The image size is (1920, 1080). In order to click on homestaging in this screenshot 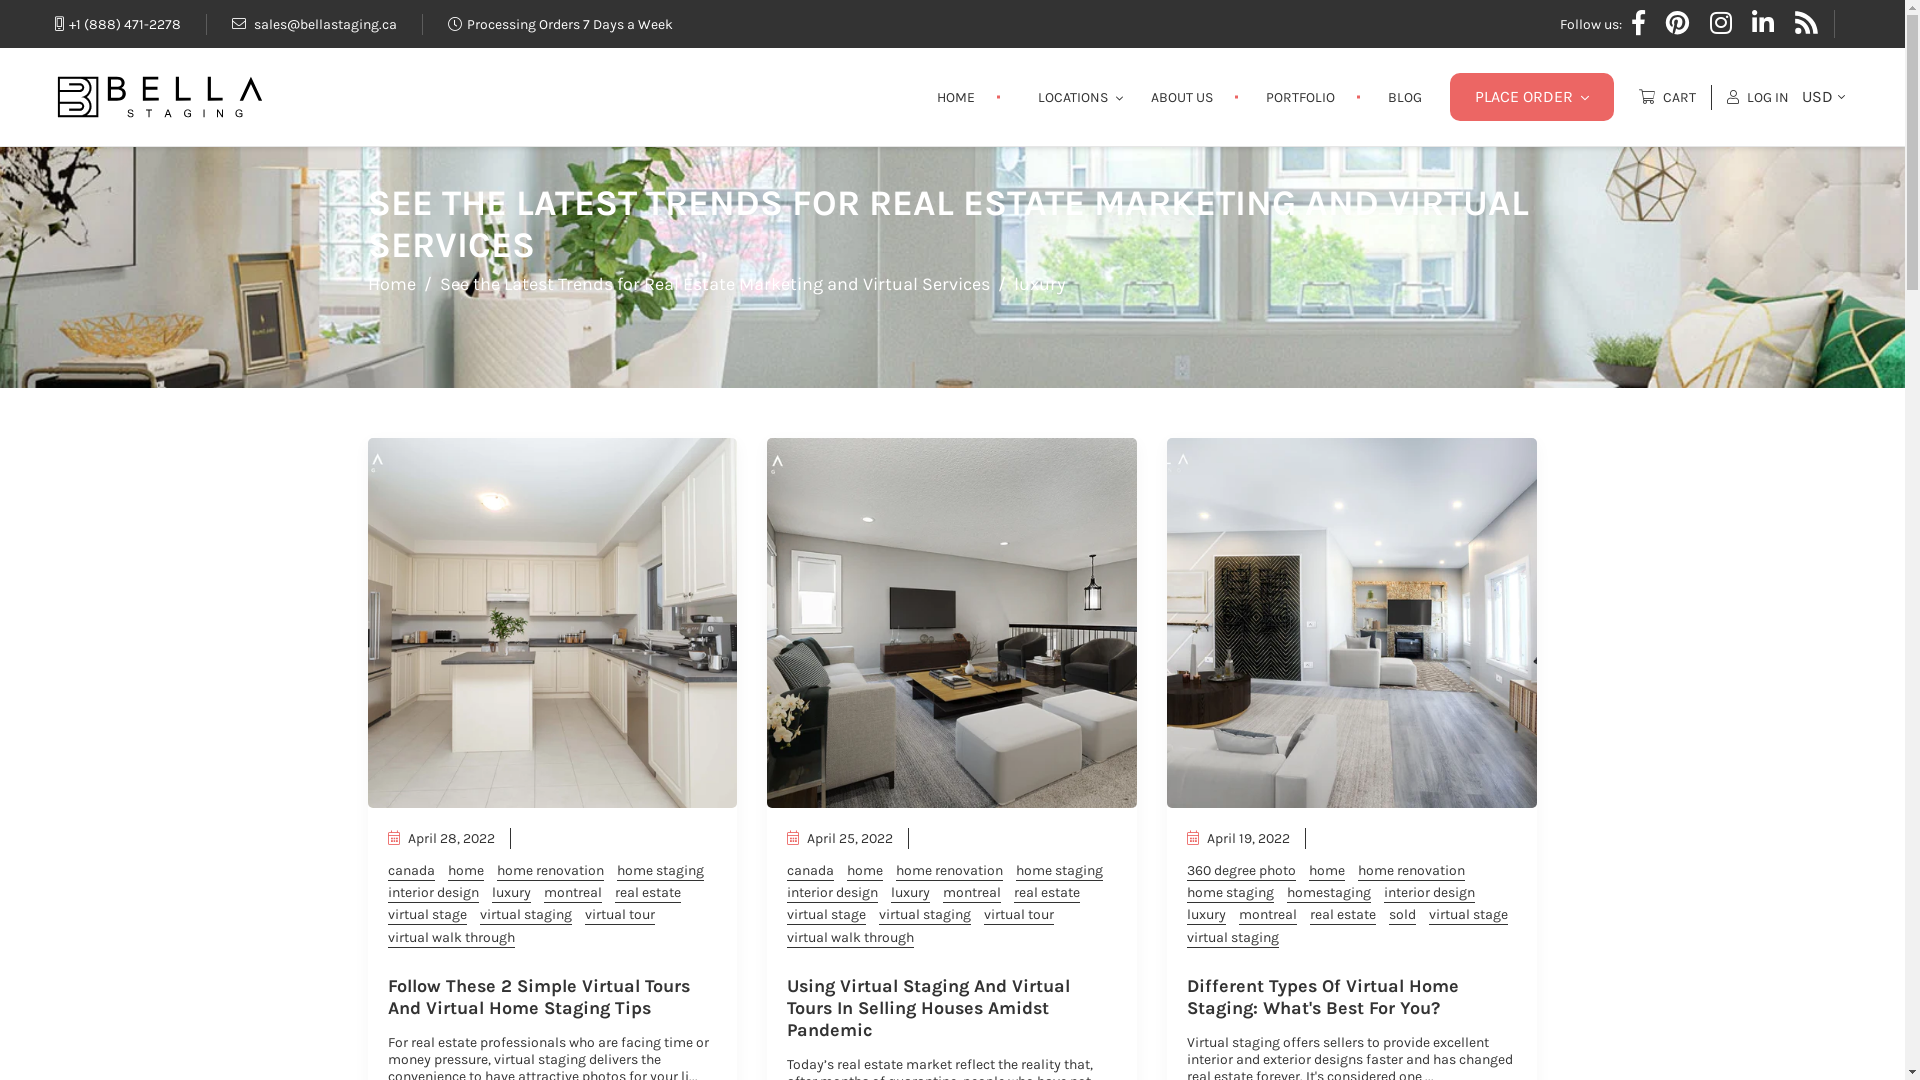, I will do `click(1329, 894)`.